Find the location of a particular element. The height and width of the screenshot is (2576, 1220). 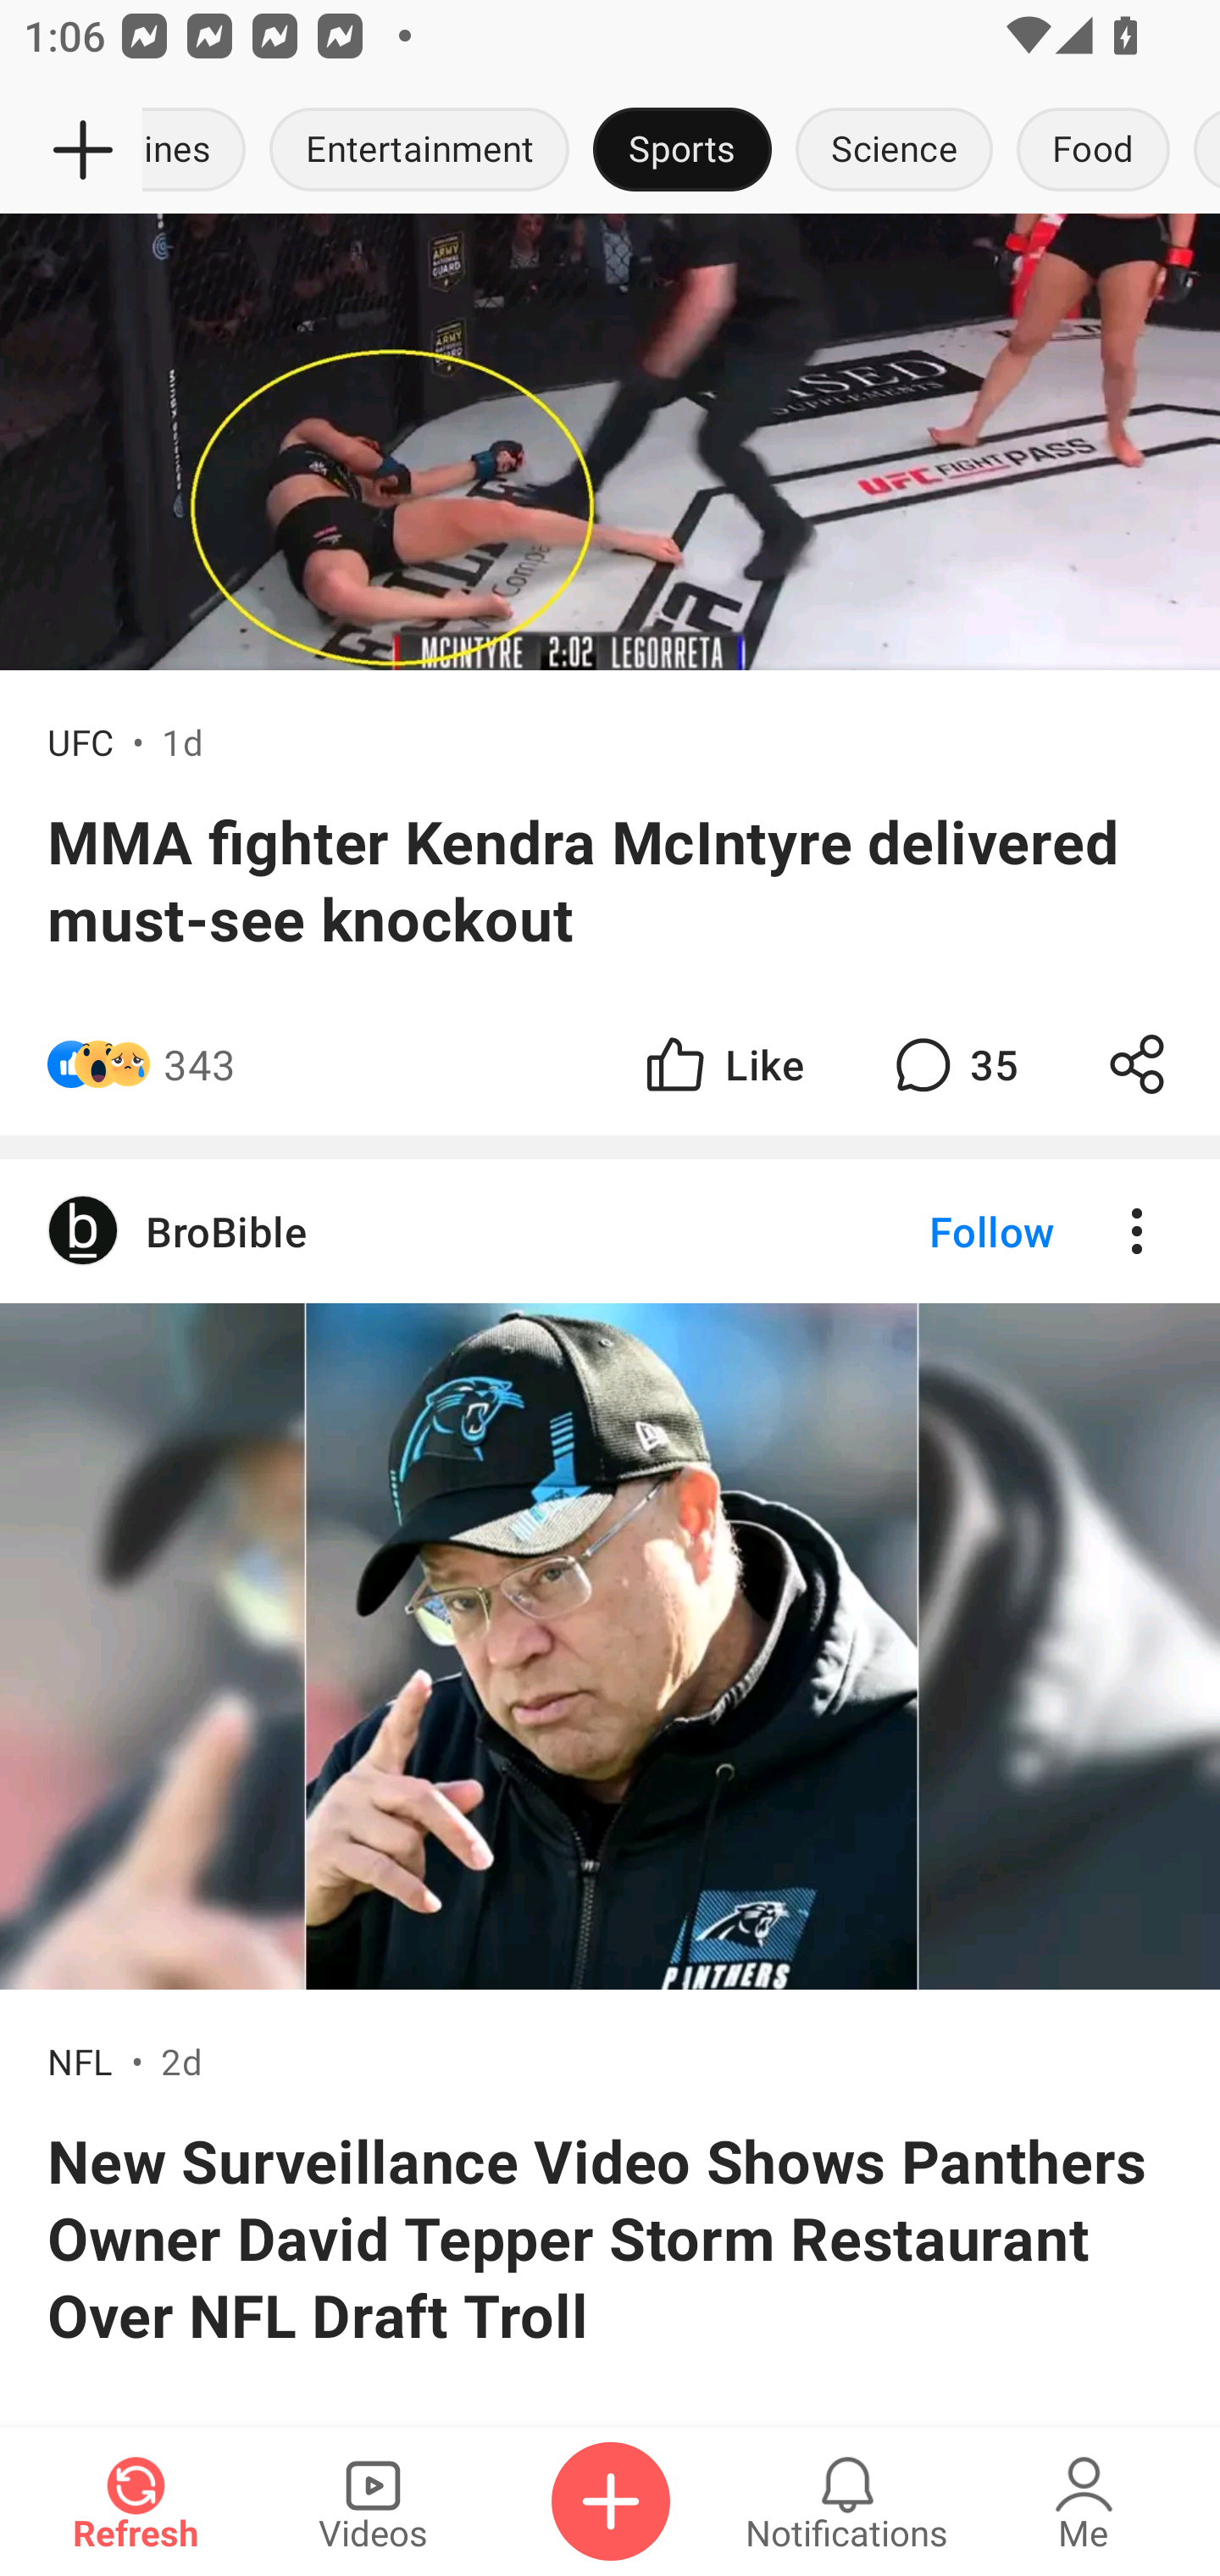

Videos is located at coordinates (373, 2501).